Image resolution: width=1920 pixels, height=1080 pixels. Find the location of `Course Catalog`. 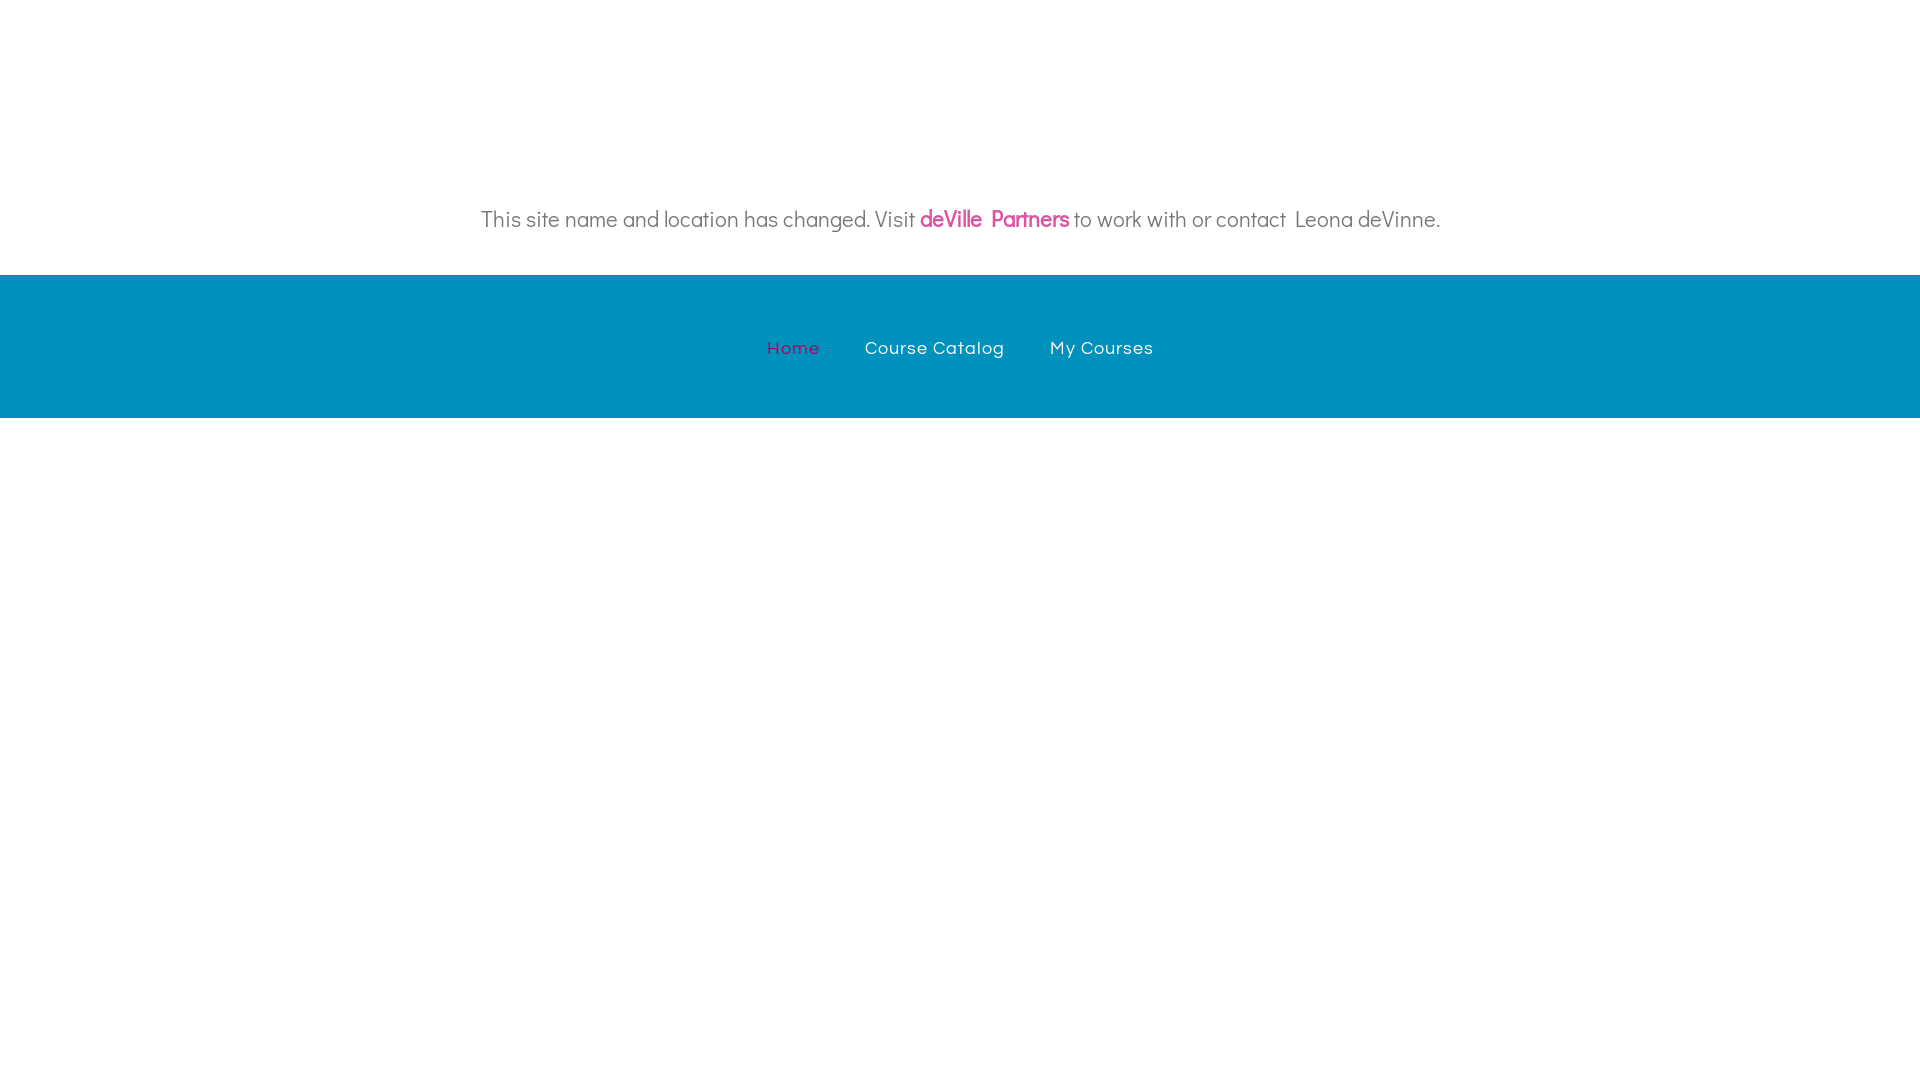

Course Catalog is located at coordinates (934, 349).